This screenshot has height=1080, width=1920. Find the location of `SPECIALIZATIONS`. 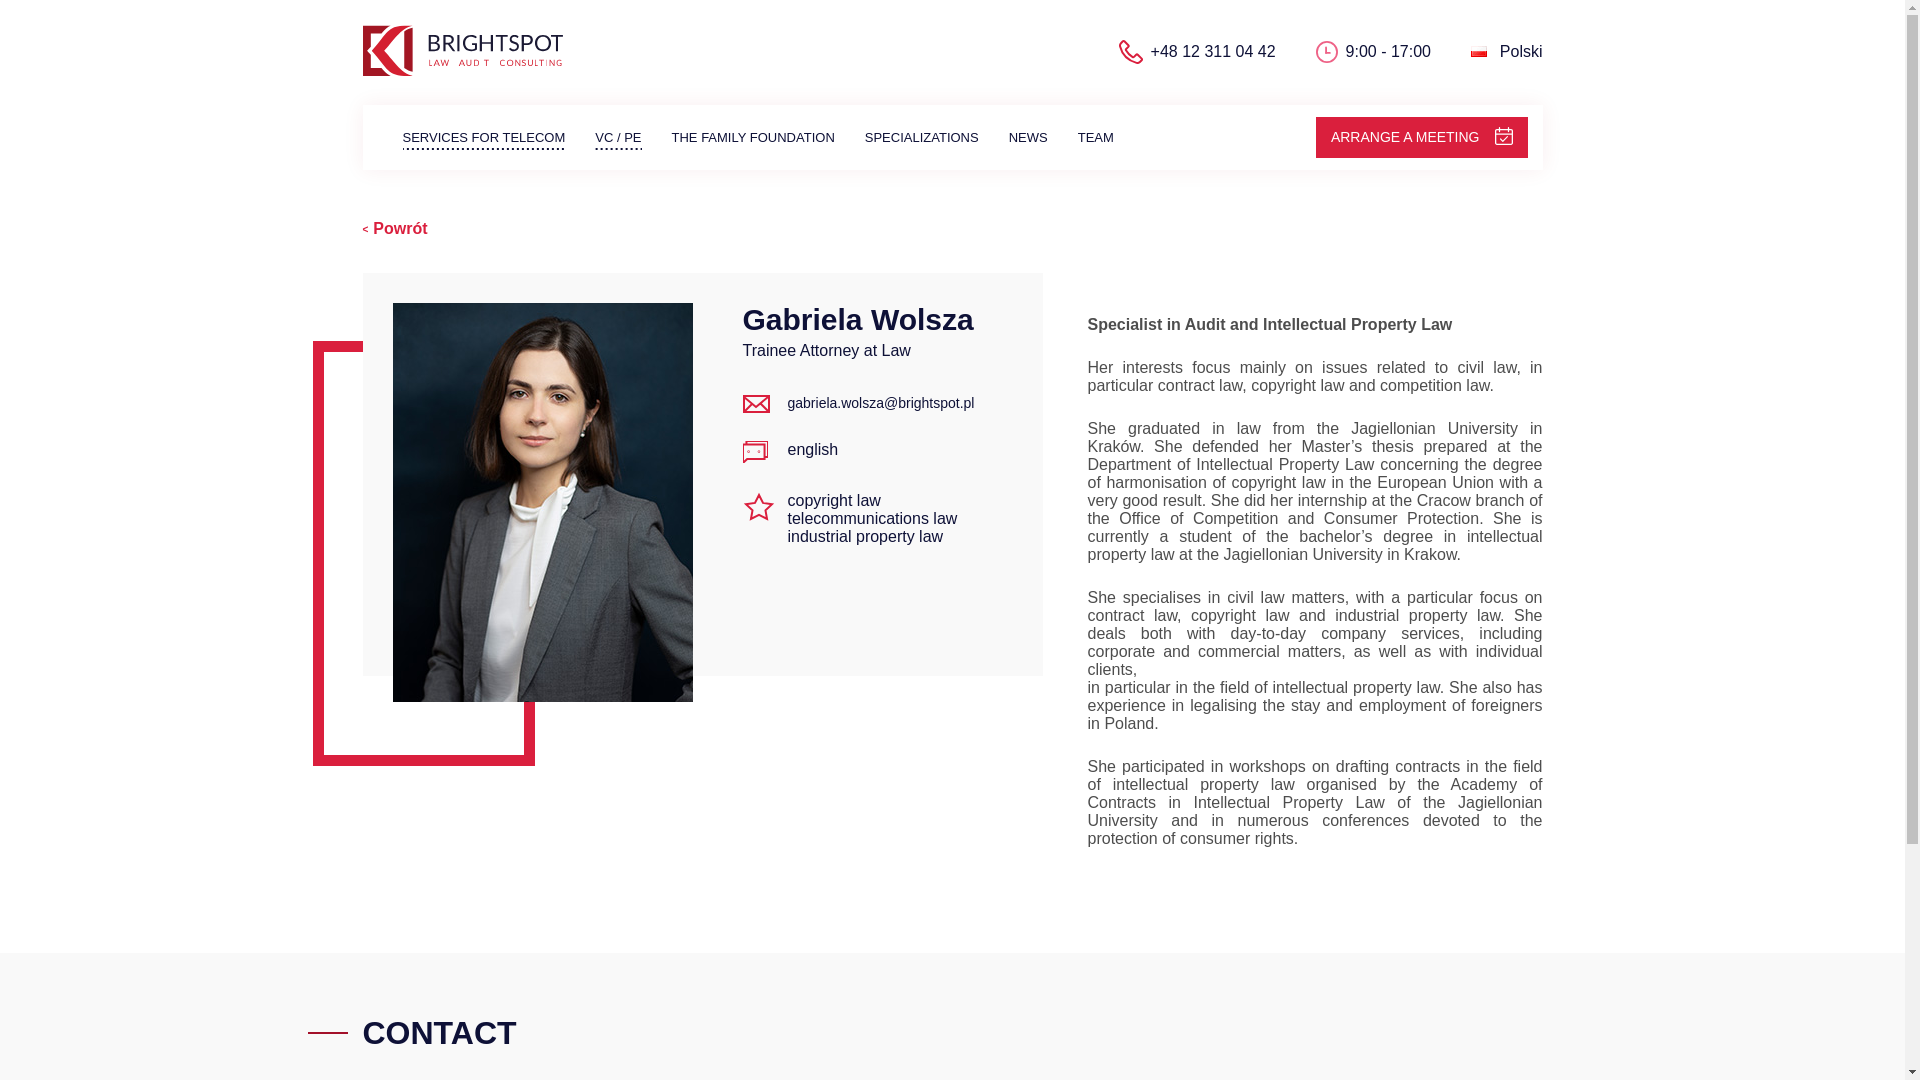

SPECIALIZATIONS is located at coordinates (922, 136).